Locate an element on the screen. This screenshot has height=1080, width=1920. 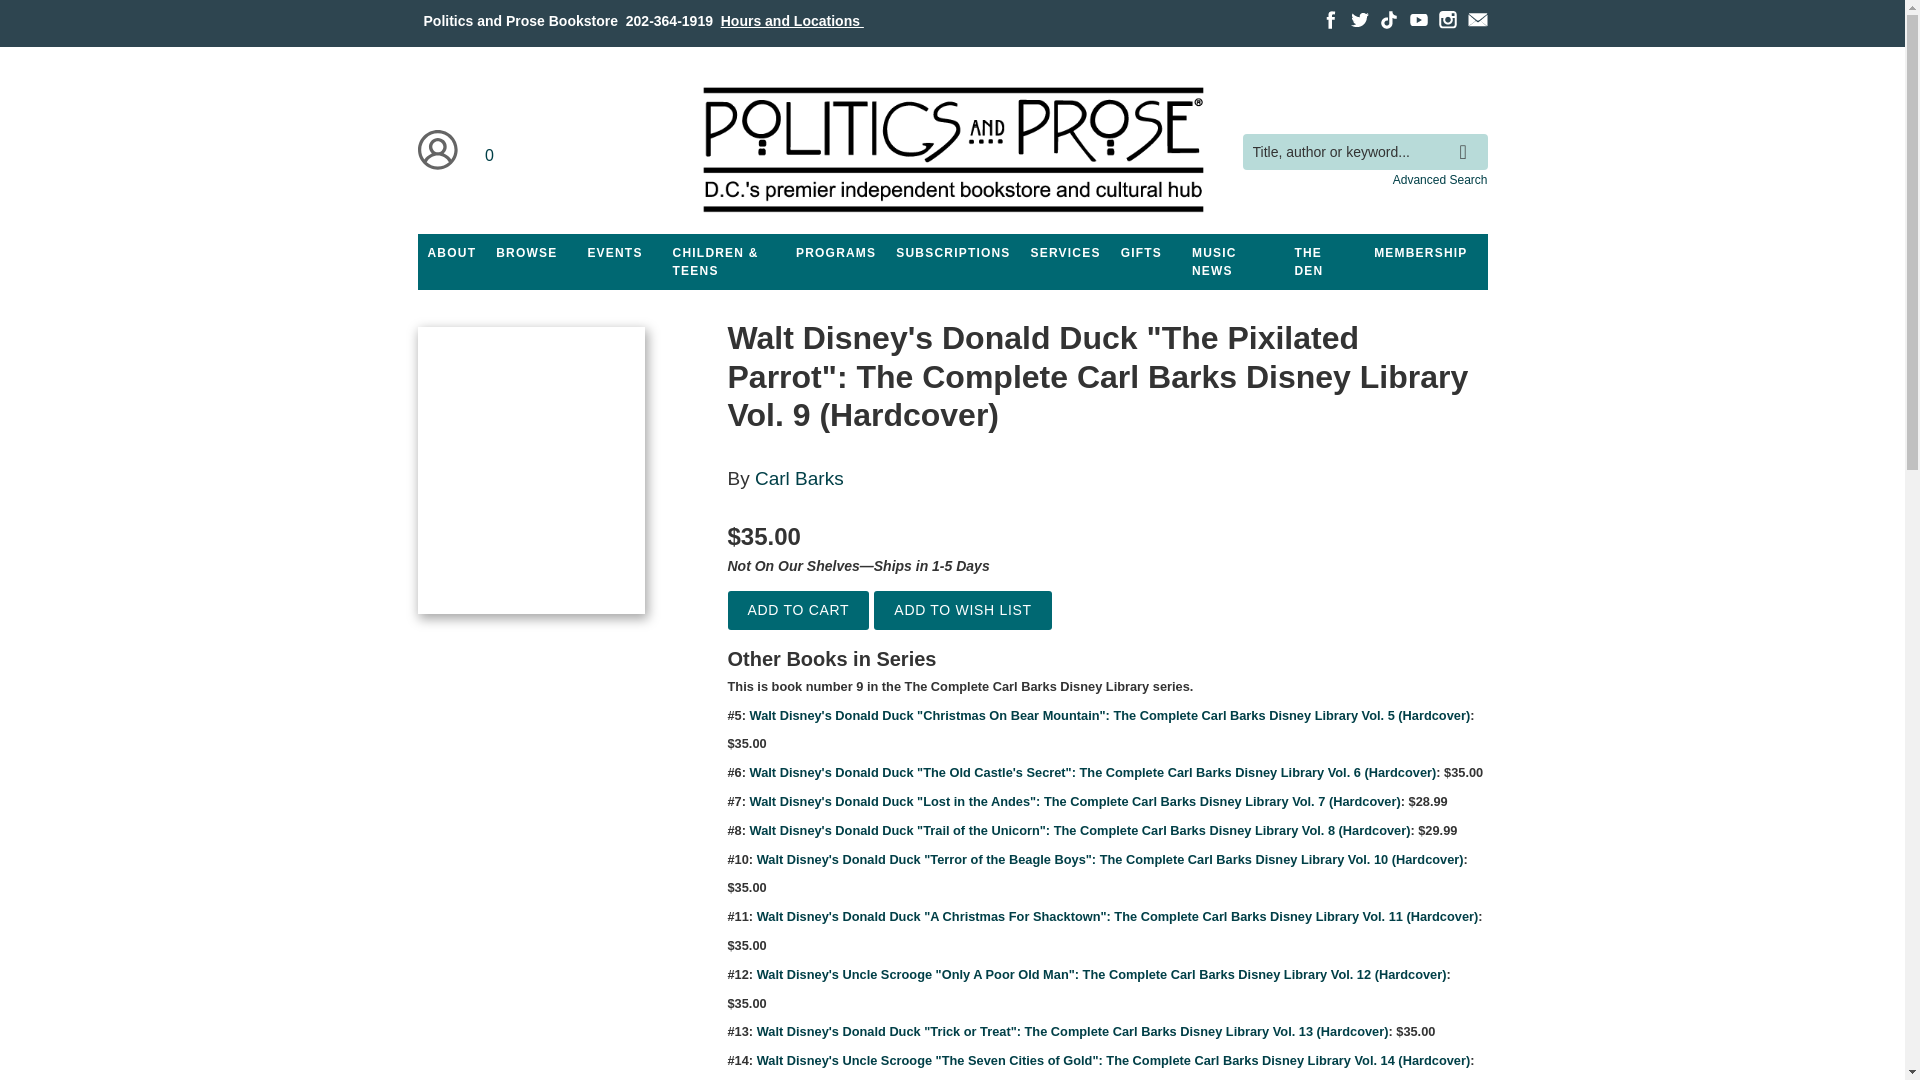
Add to Cart is located at coordinates (798, 610).